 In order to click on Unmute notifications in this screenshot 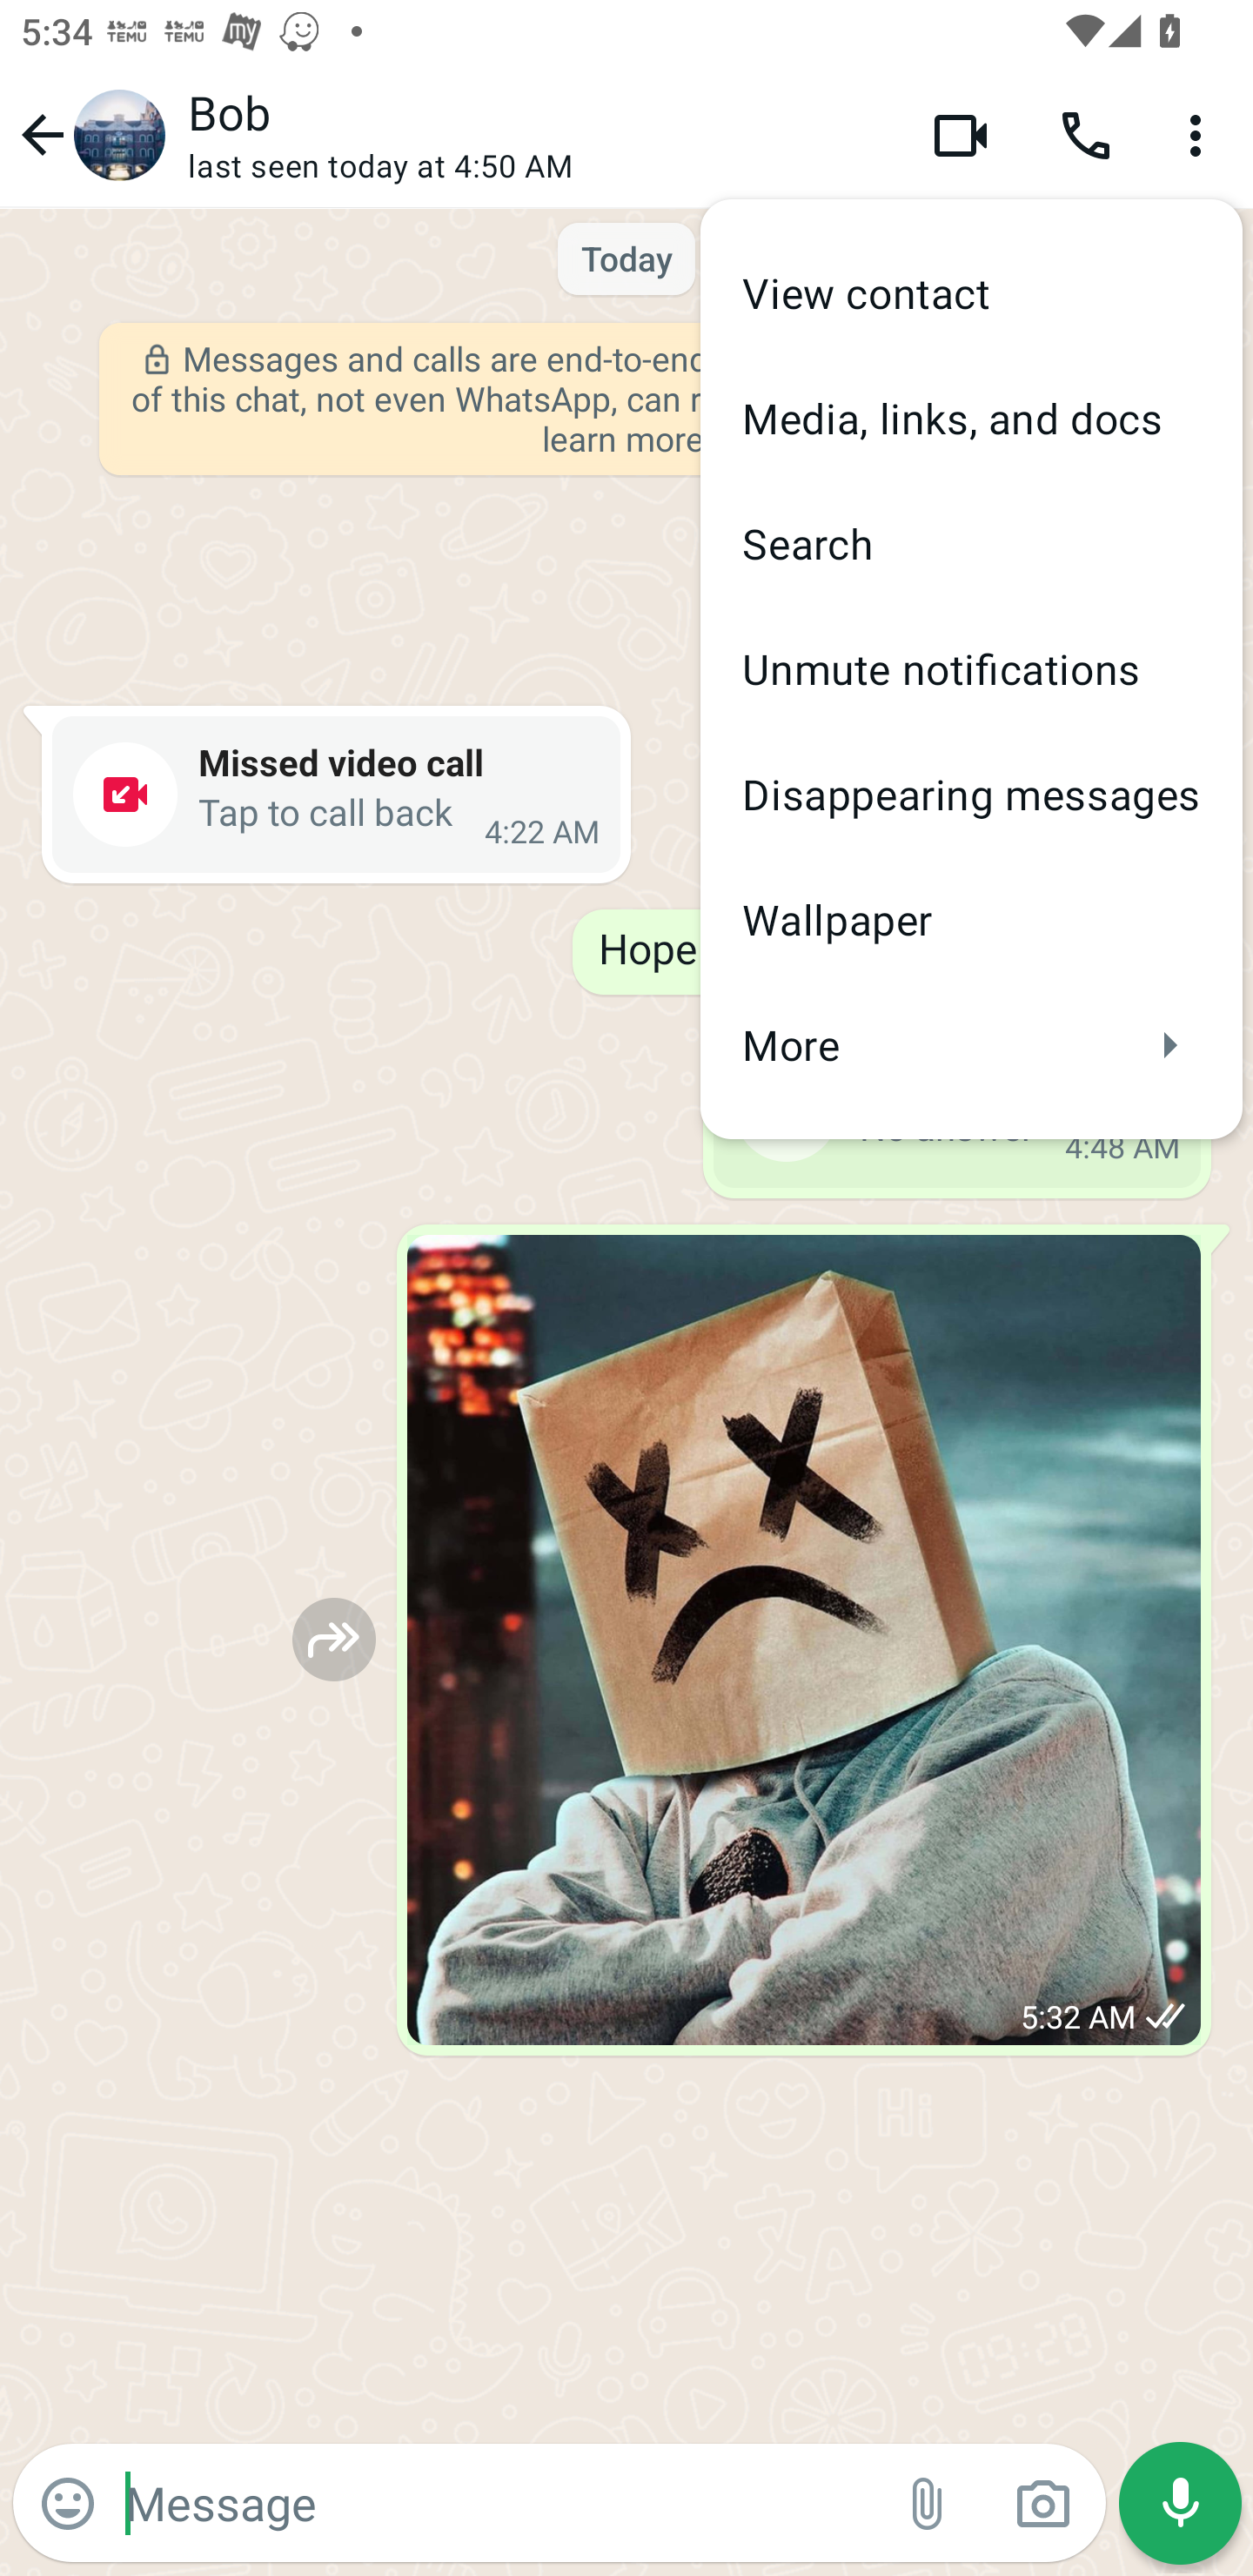, I will do `click(971, 668)`.